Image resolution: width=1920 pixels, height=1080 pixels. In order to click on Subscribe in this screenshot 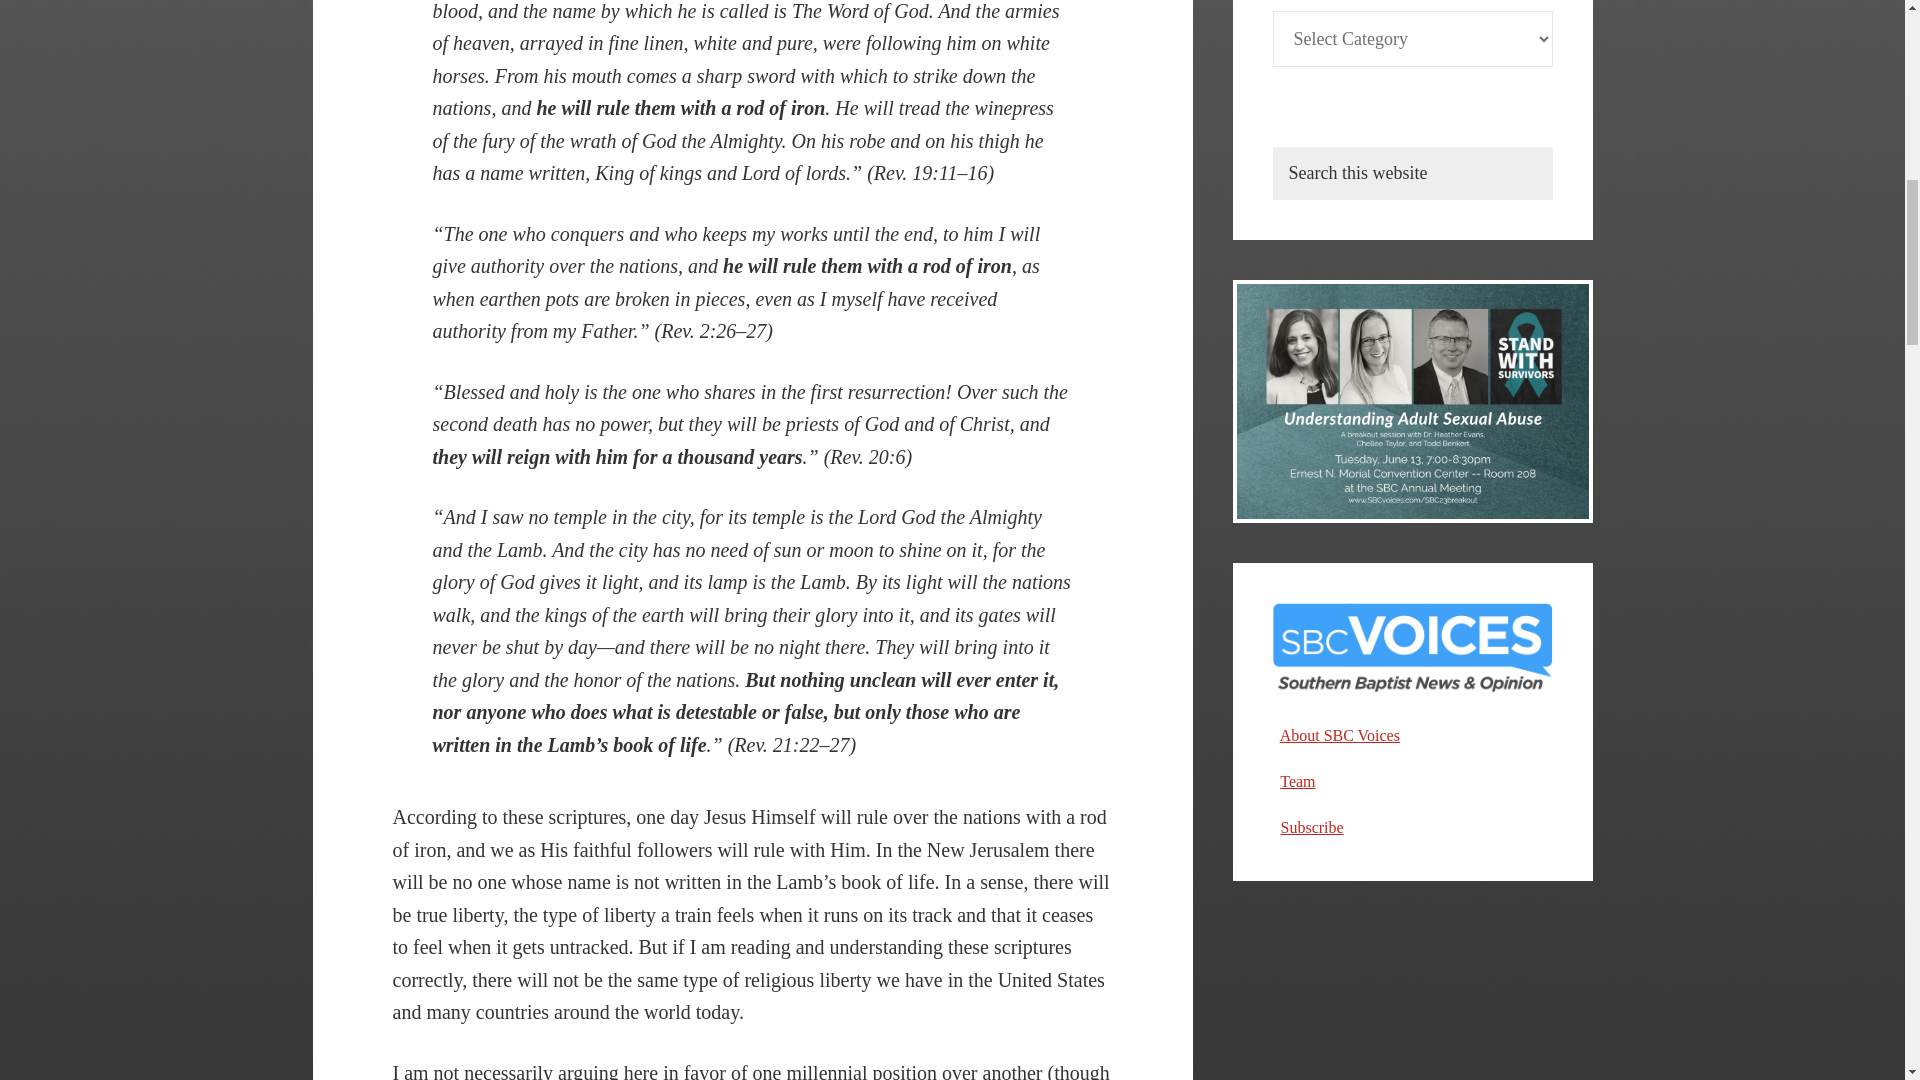, I will do `click(1311, 826)`.